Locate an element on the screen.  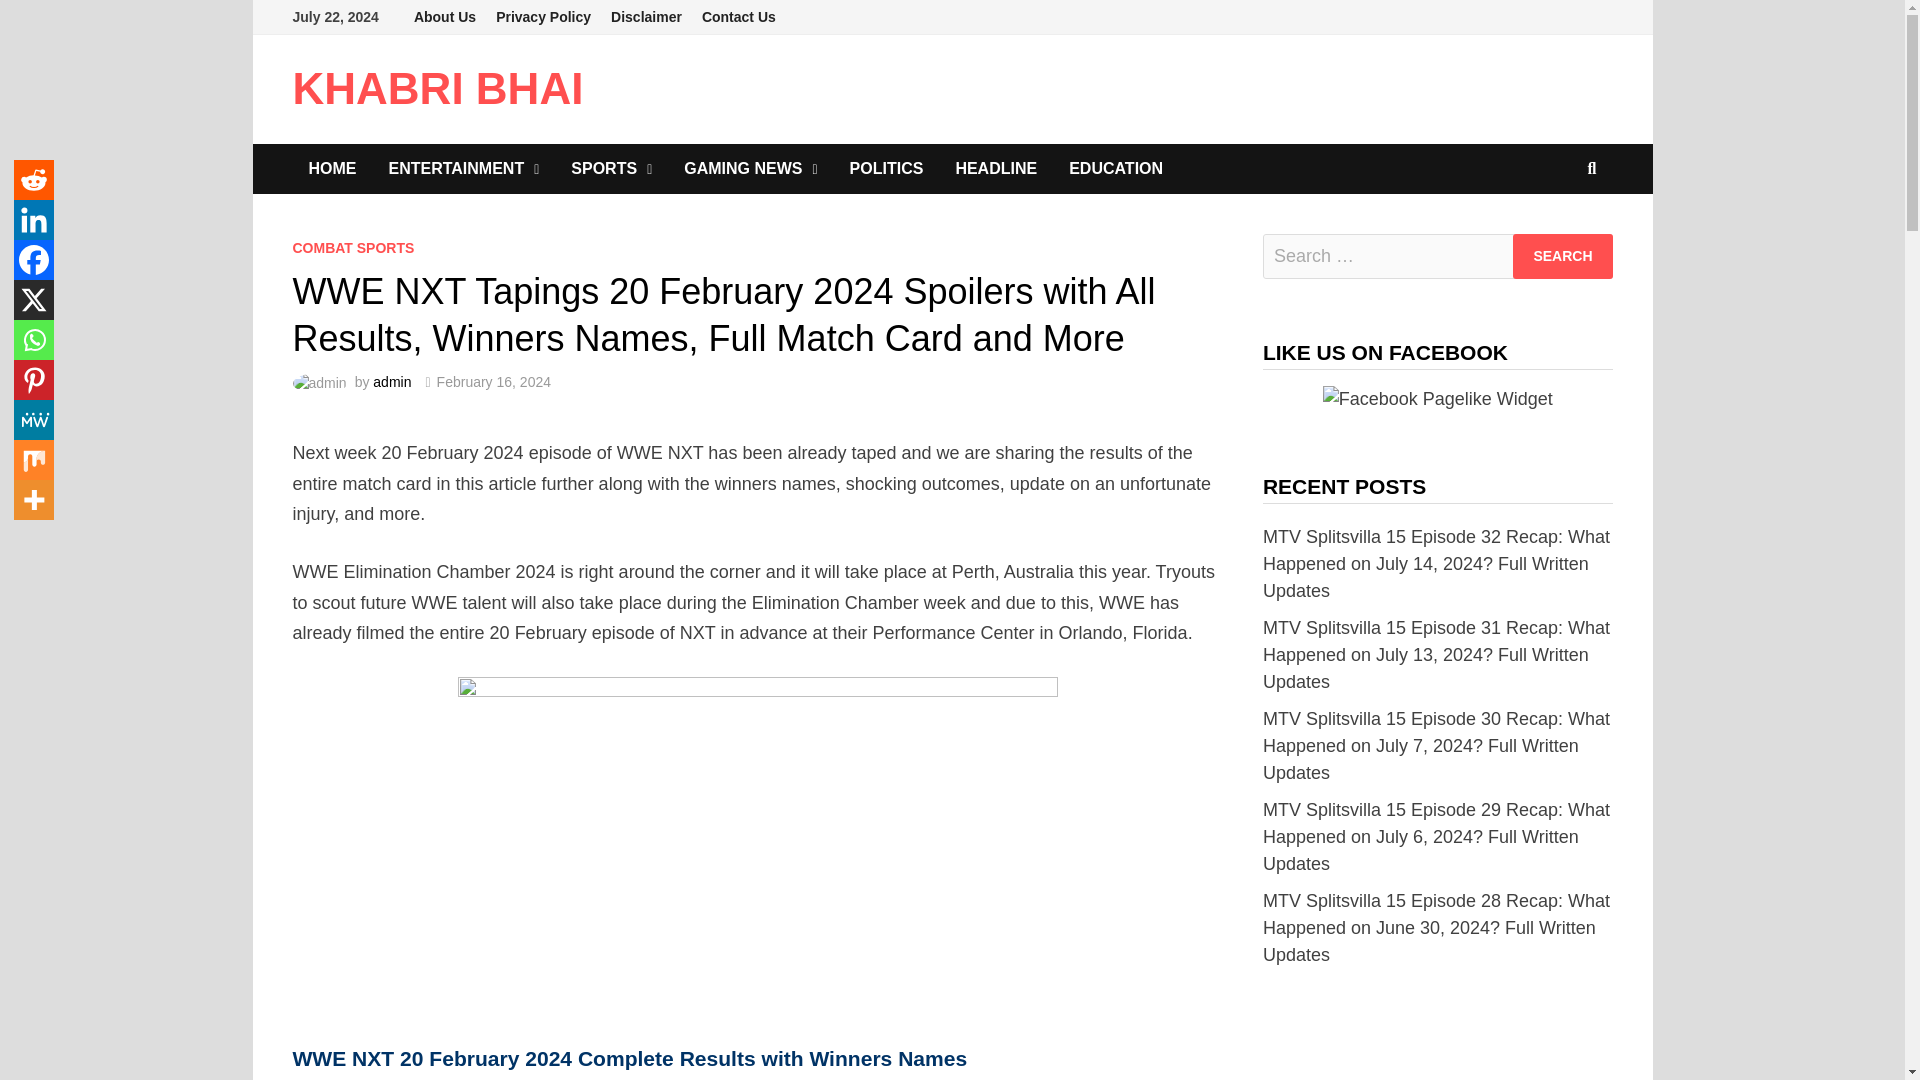
Contact Us is located at coordinates (738, 17).